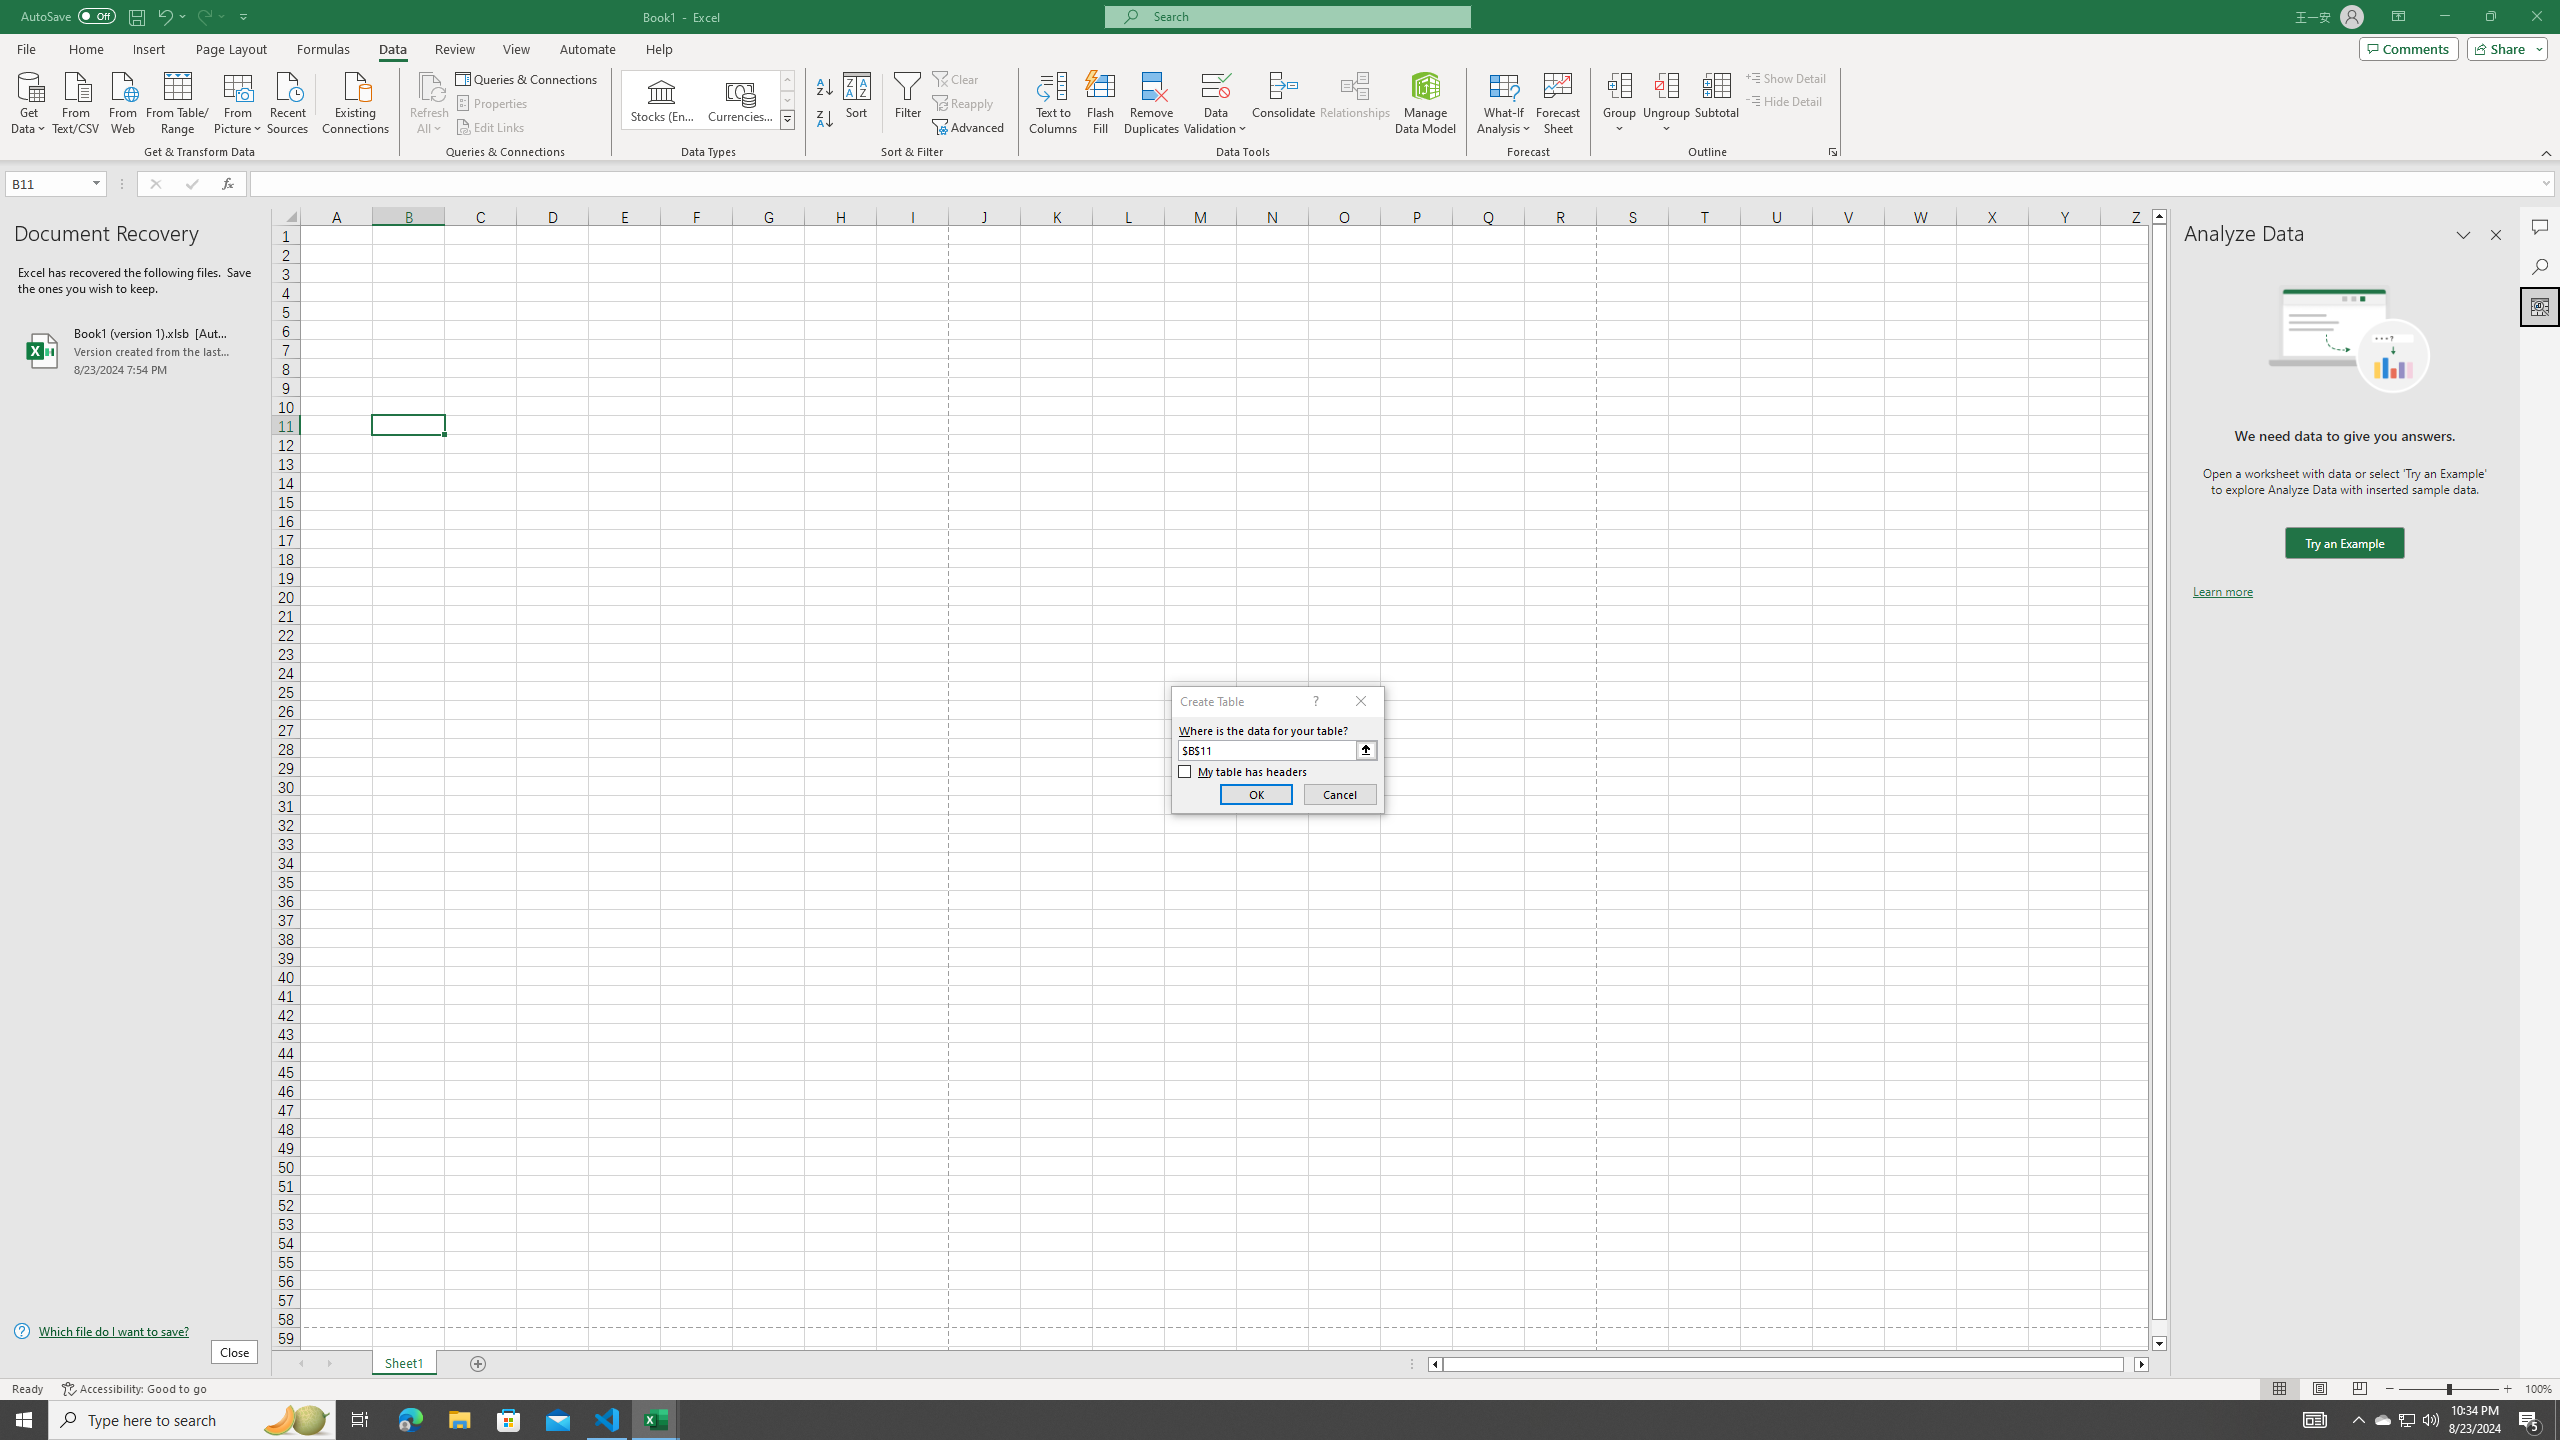 The width and height of the screenshot is (2560, 1440). What do you see at coordinates (1284, 103) in the screenshot?
I see `Consolidate...` at bounding box center [1284, 103].